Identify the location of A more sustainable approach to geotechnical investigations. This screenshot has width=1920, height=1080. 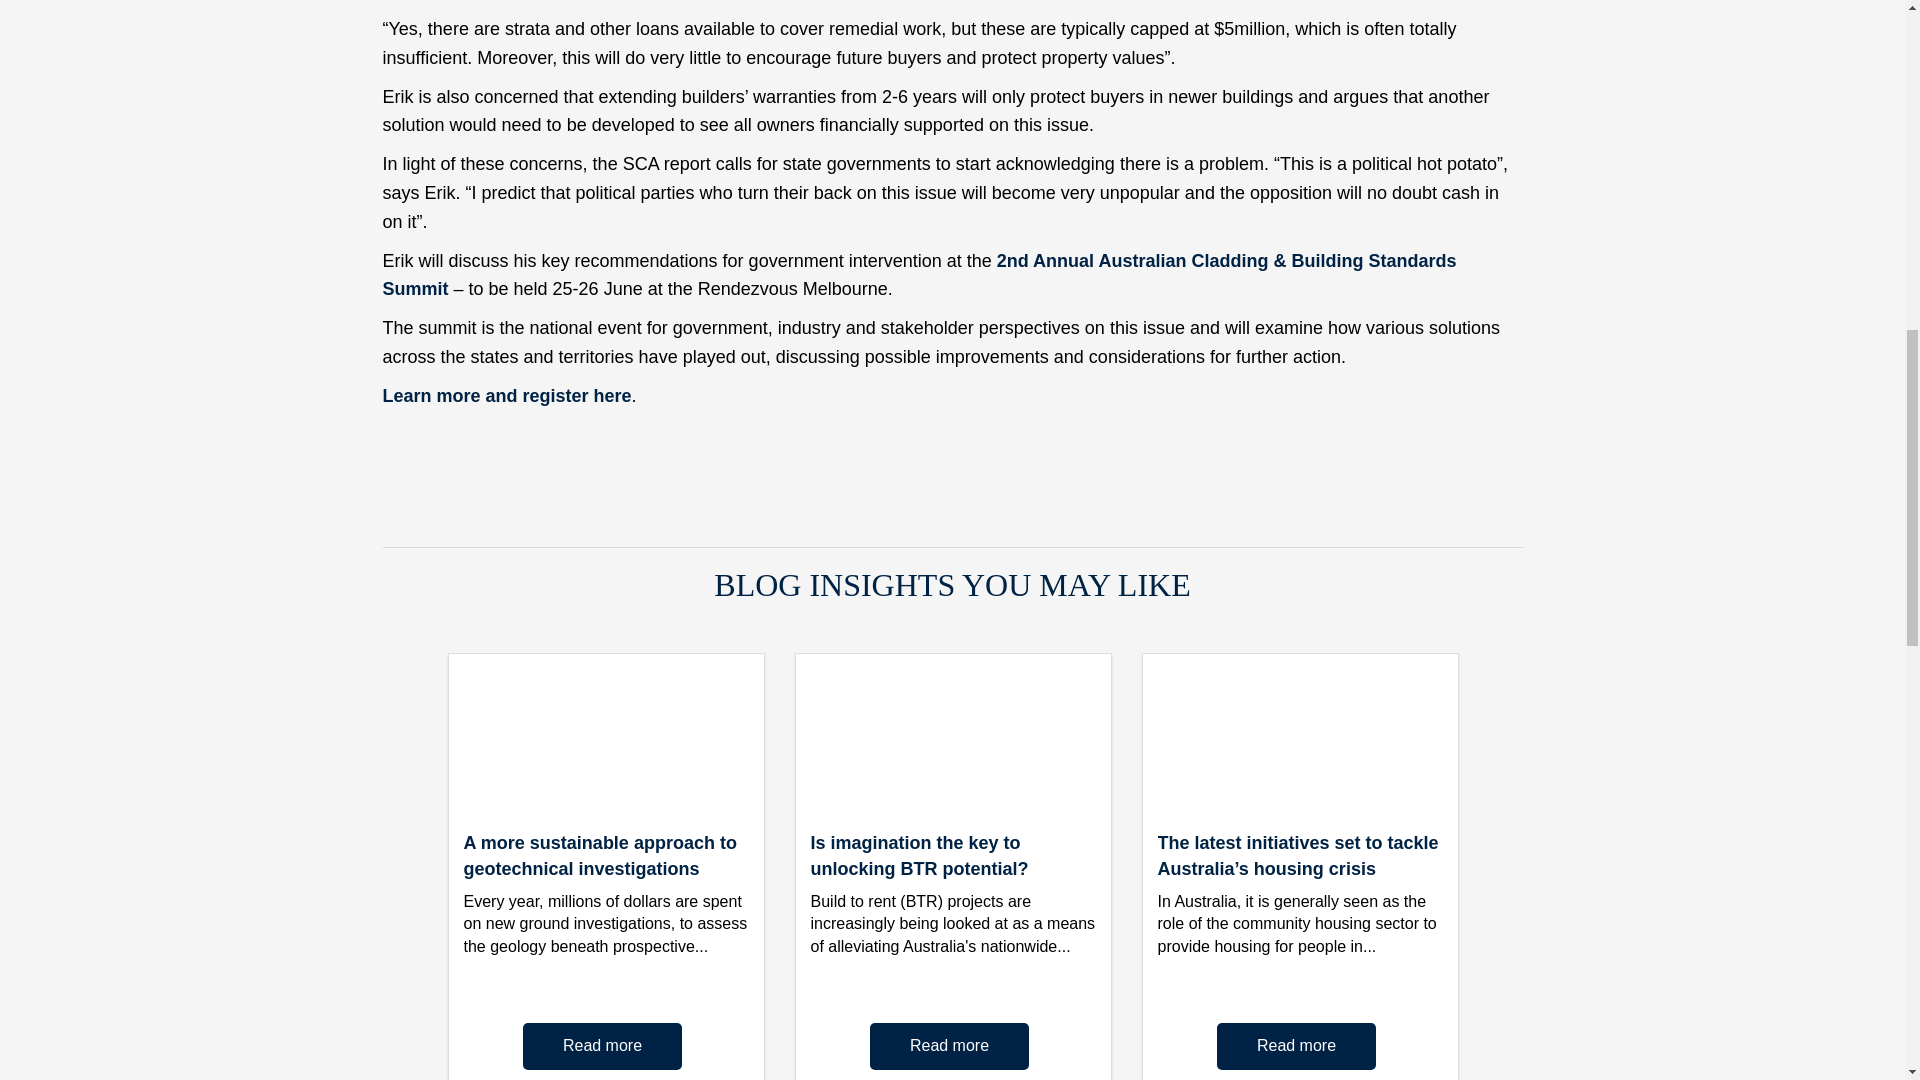
(600, 856).